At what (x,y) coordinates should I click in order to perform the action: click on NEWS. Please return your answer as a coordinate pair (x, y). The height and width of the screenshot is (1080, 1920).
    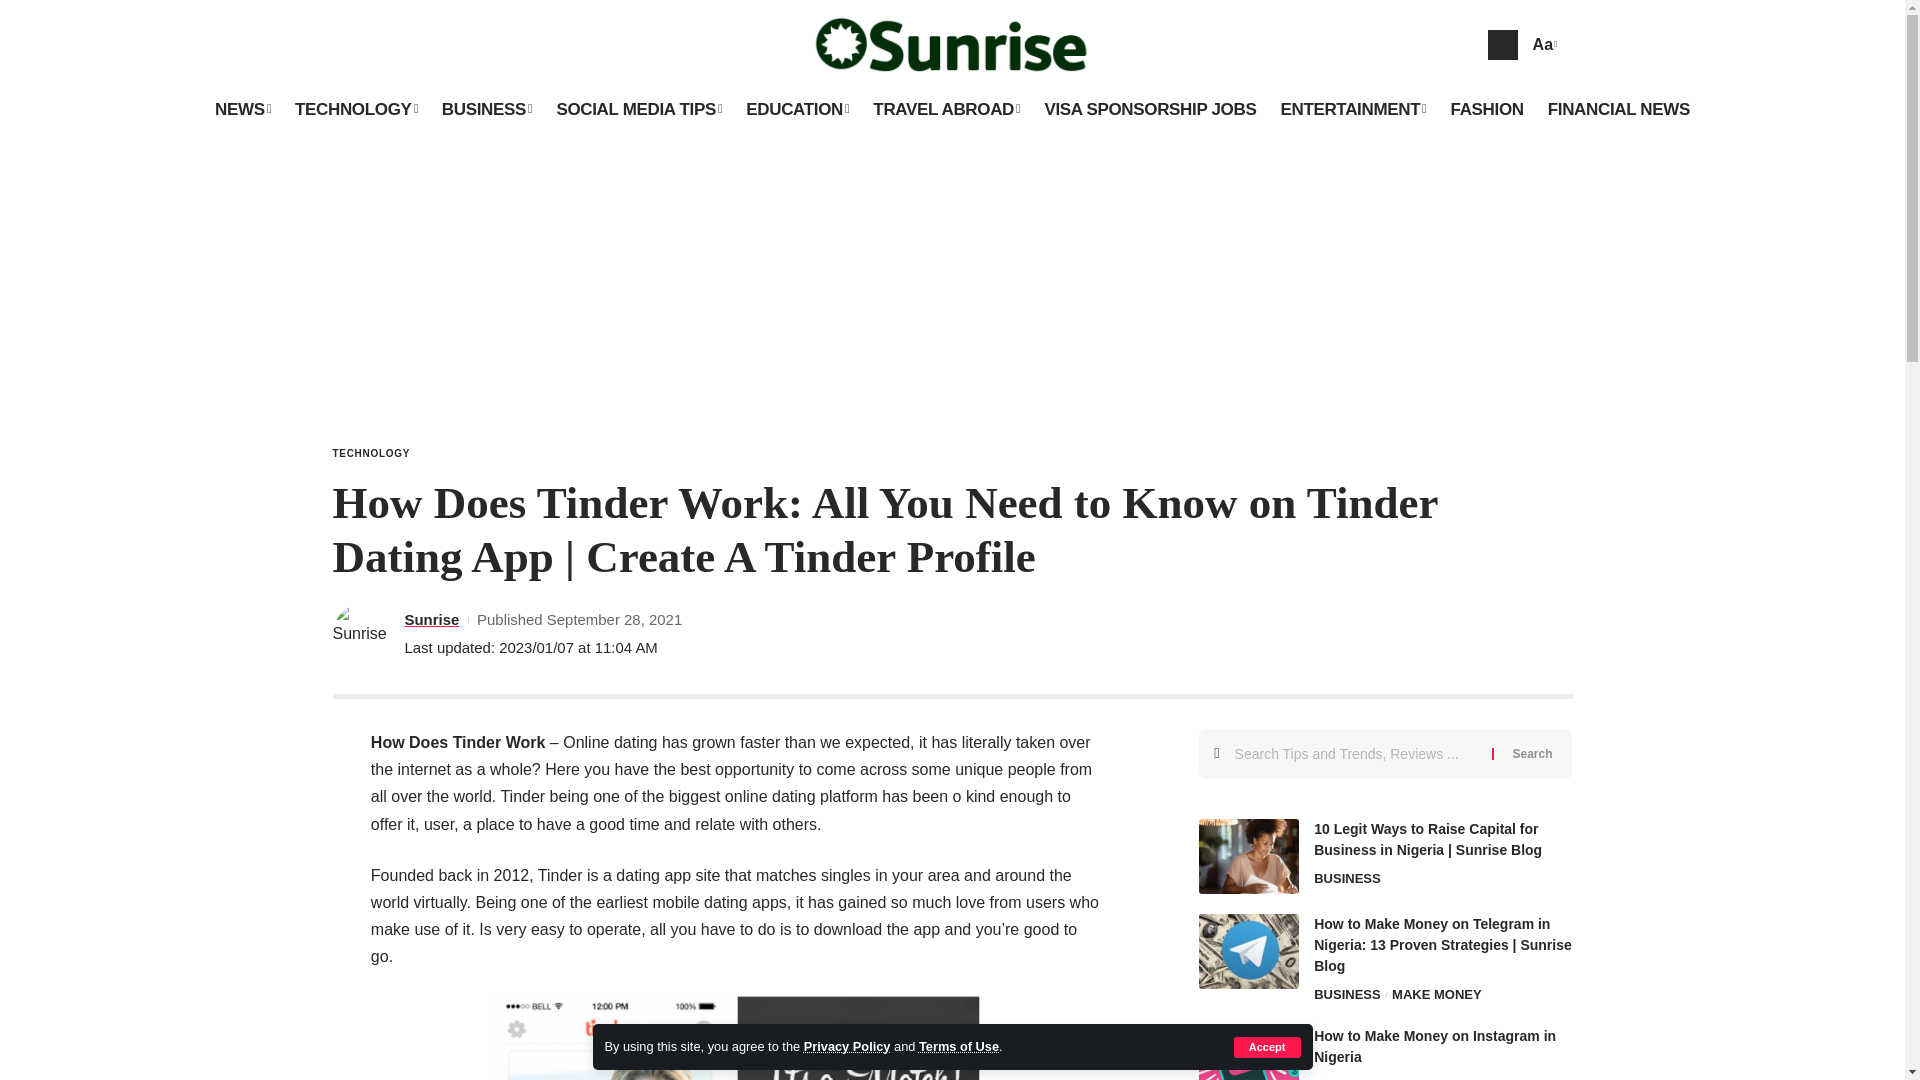
    Looking at the image, I should click on (242, 109).